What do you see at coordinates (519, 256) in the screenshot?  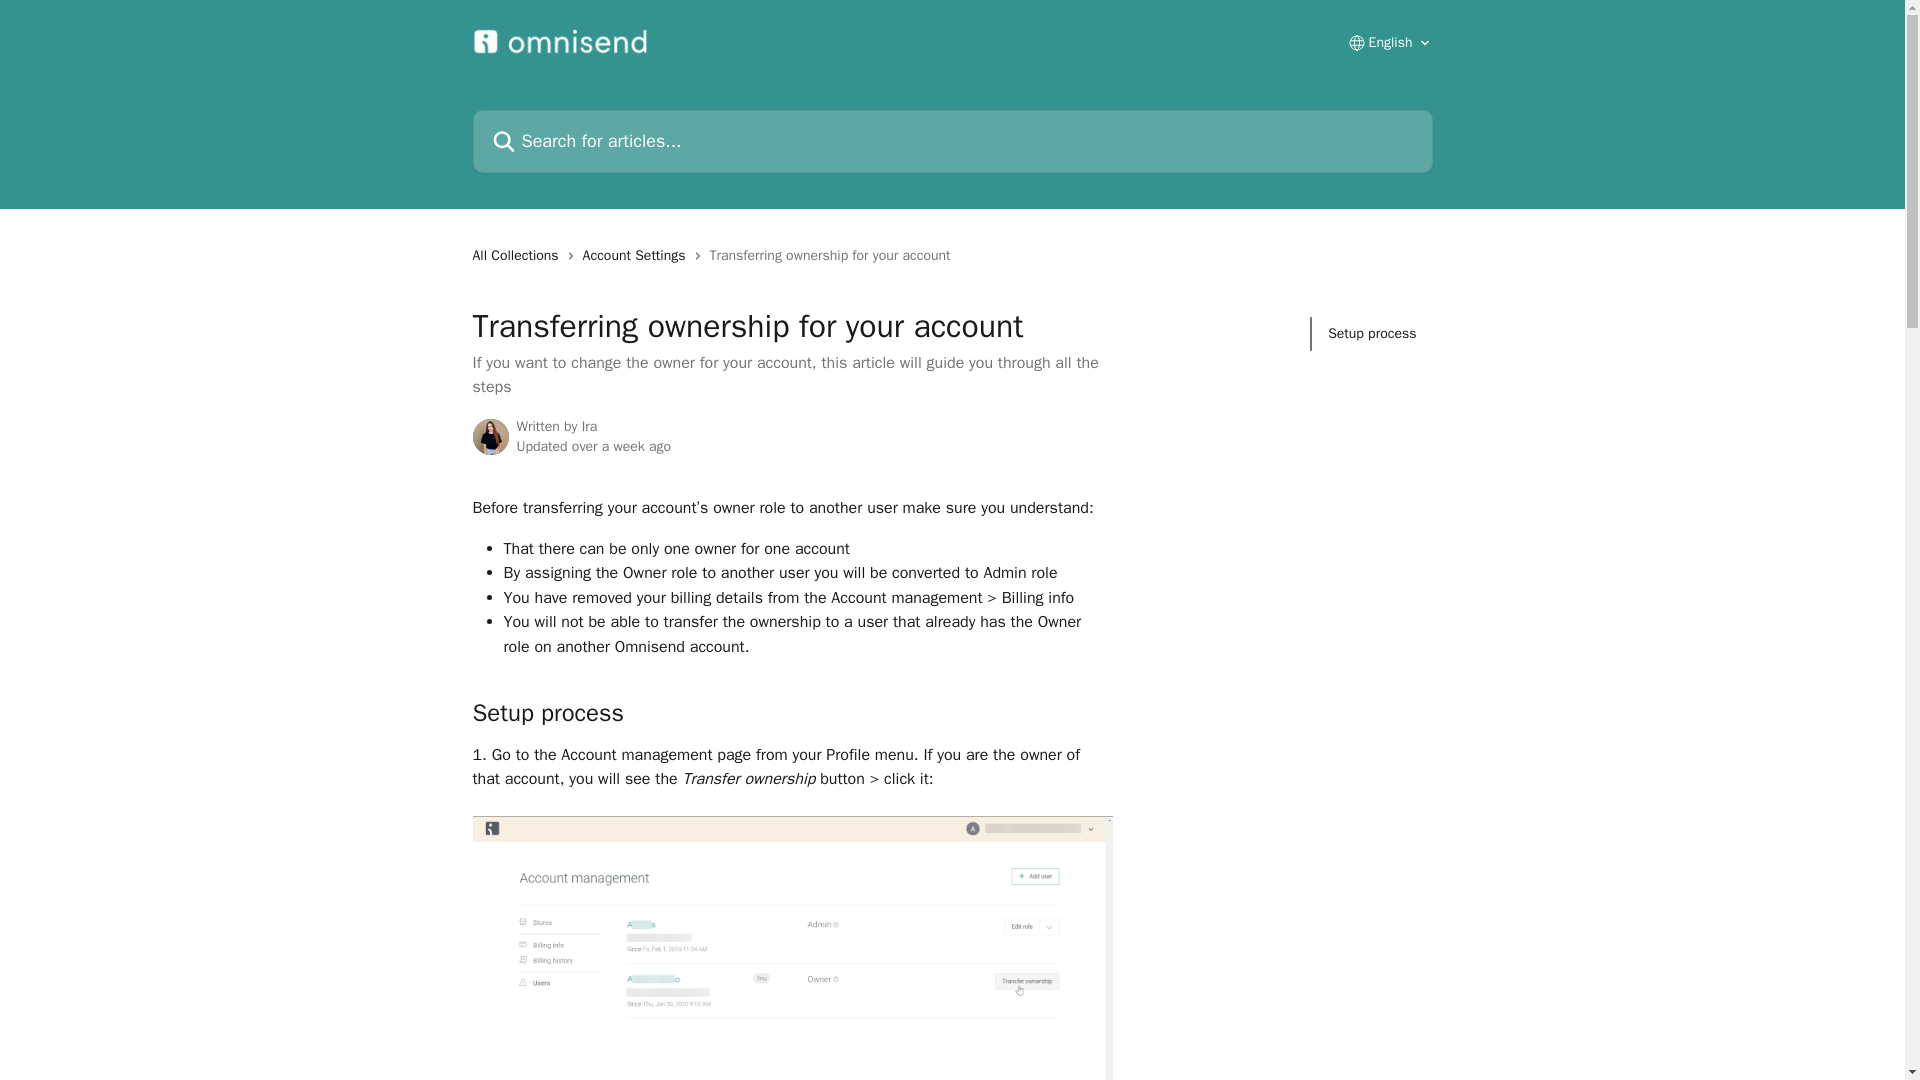 I see `All Collections` at bounding box center [519, 256].